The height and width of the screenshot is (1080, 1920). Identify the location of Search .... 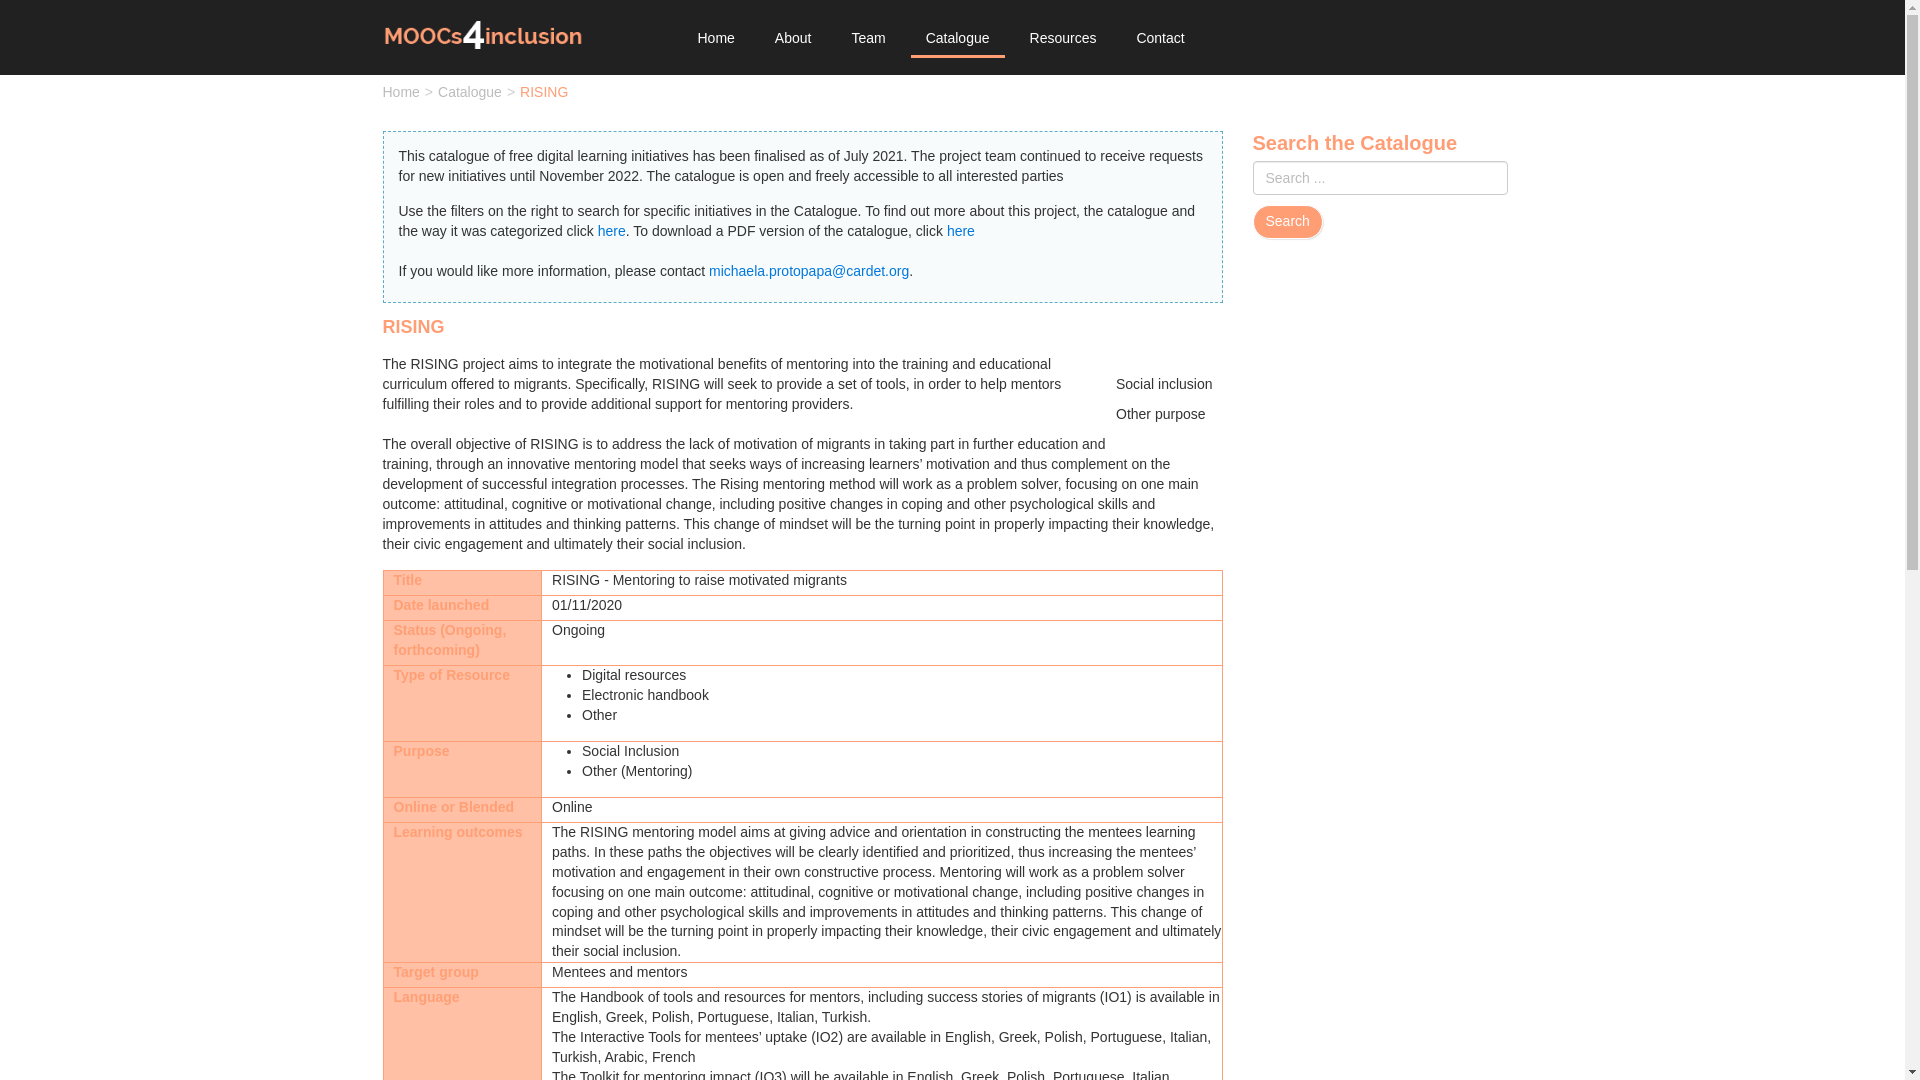
(1379, 178).